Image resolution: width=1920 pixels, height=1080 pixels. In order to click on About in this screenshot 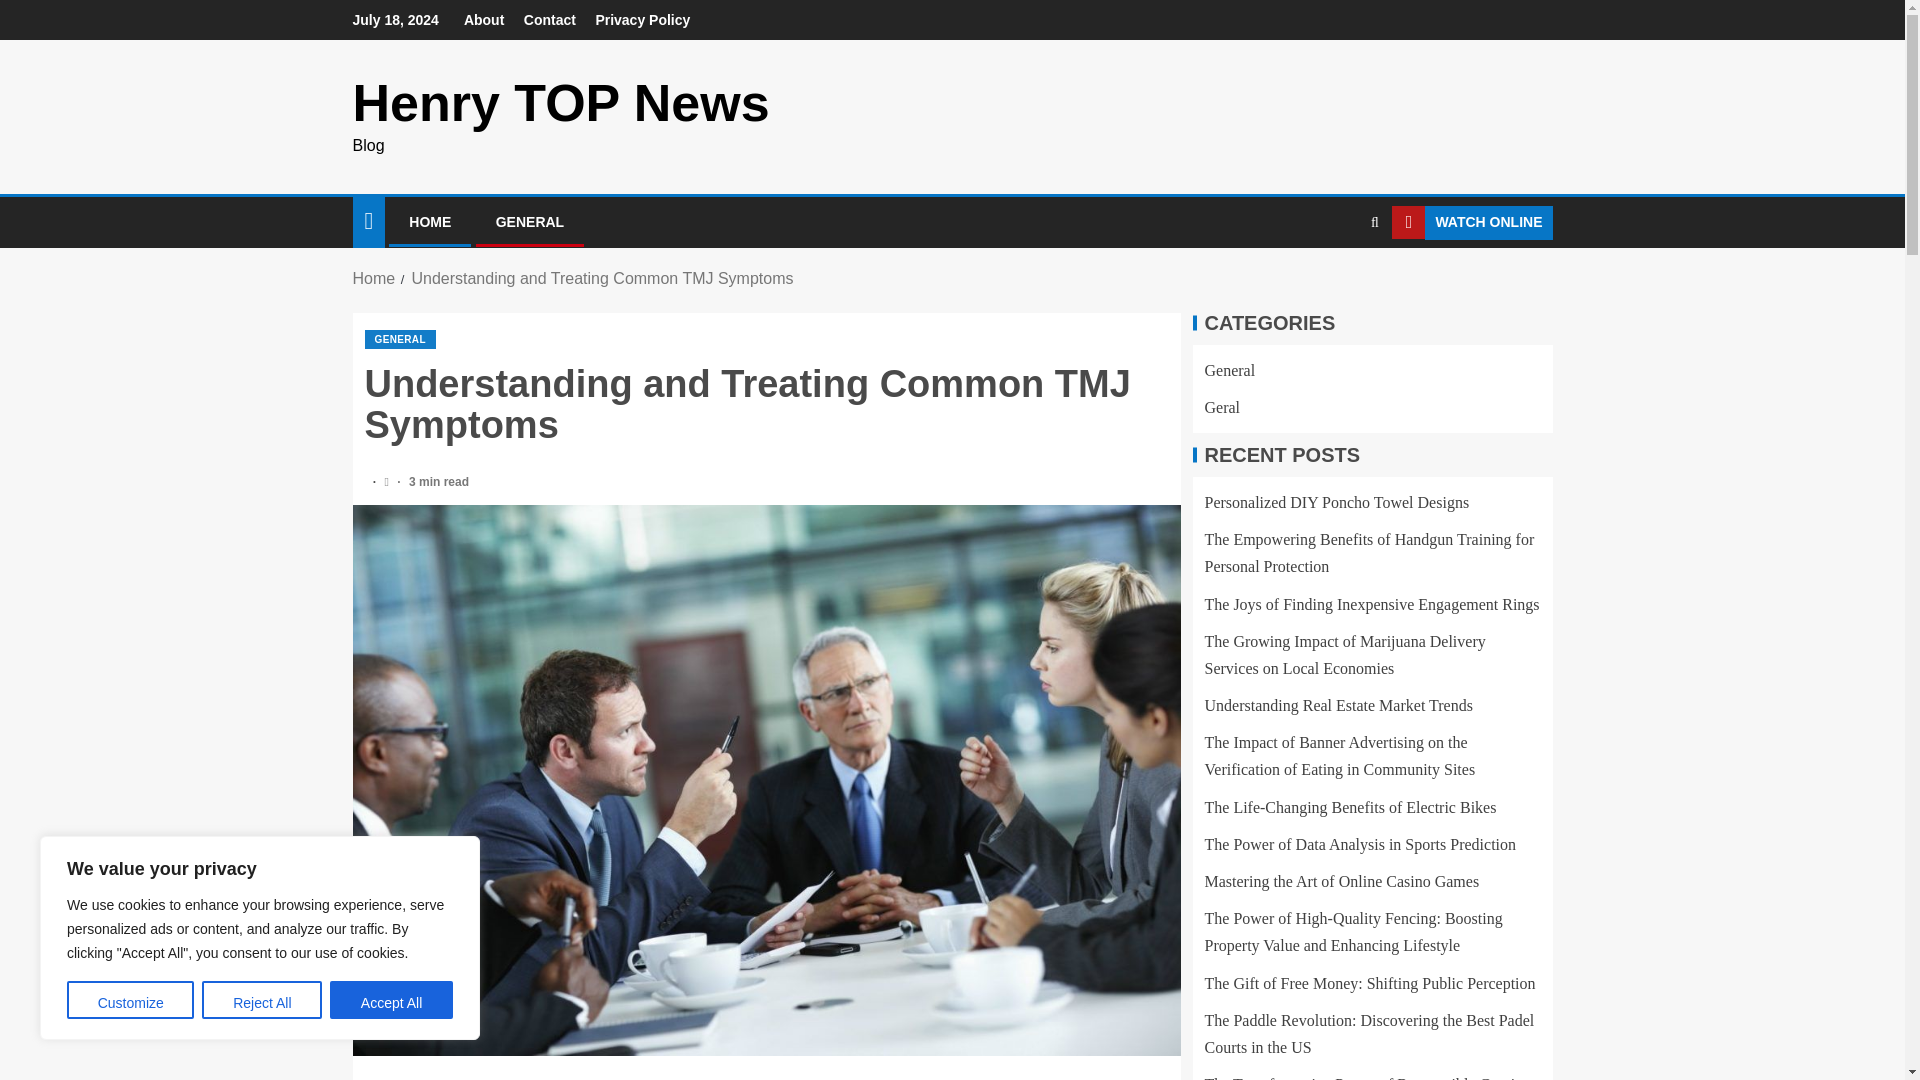, I will do `click(484, 20)`.